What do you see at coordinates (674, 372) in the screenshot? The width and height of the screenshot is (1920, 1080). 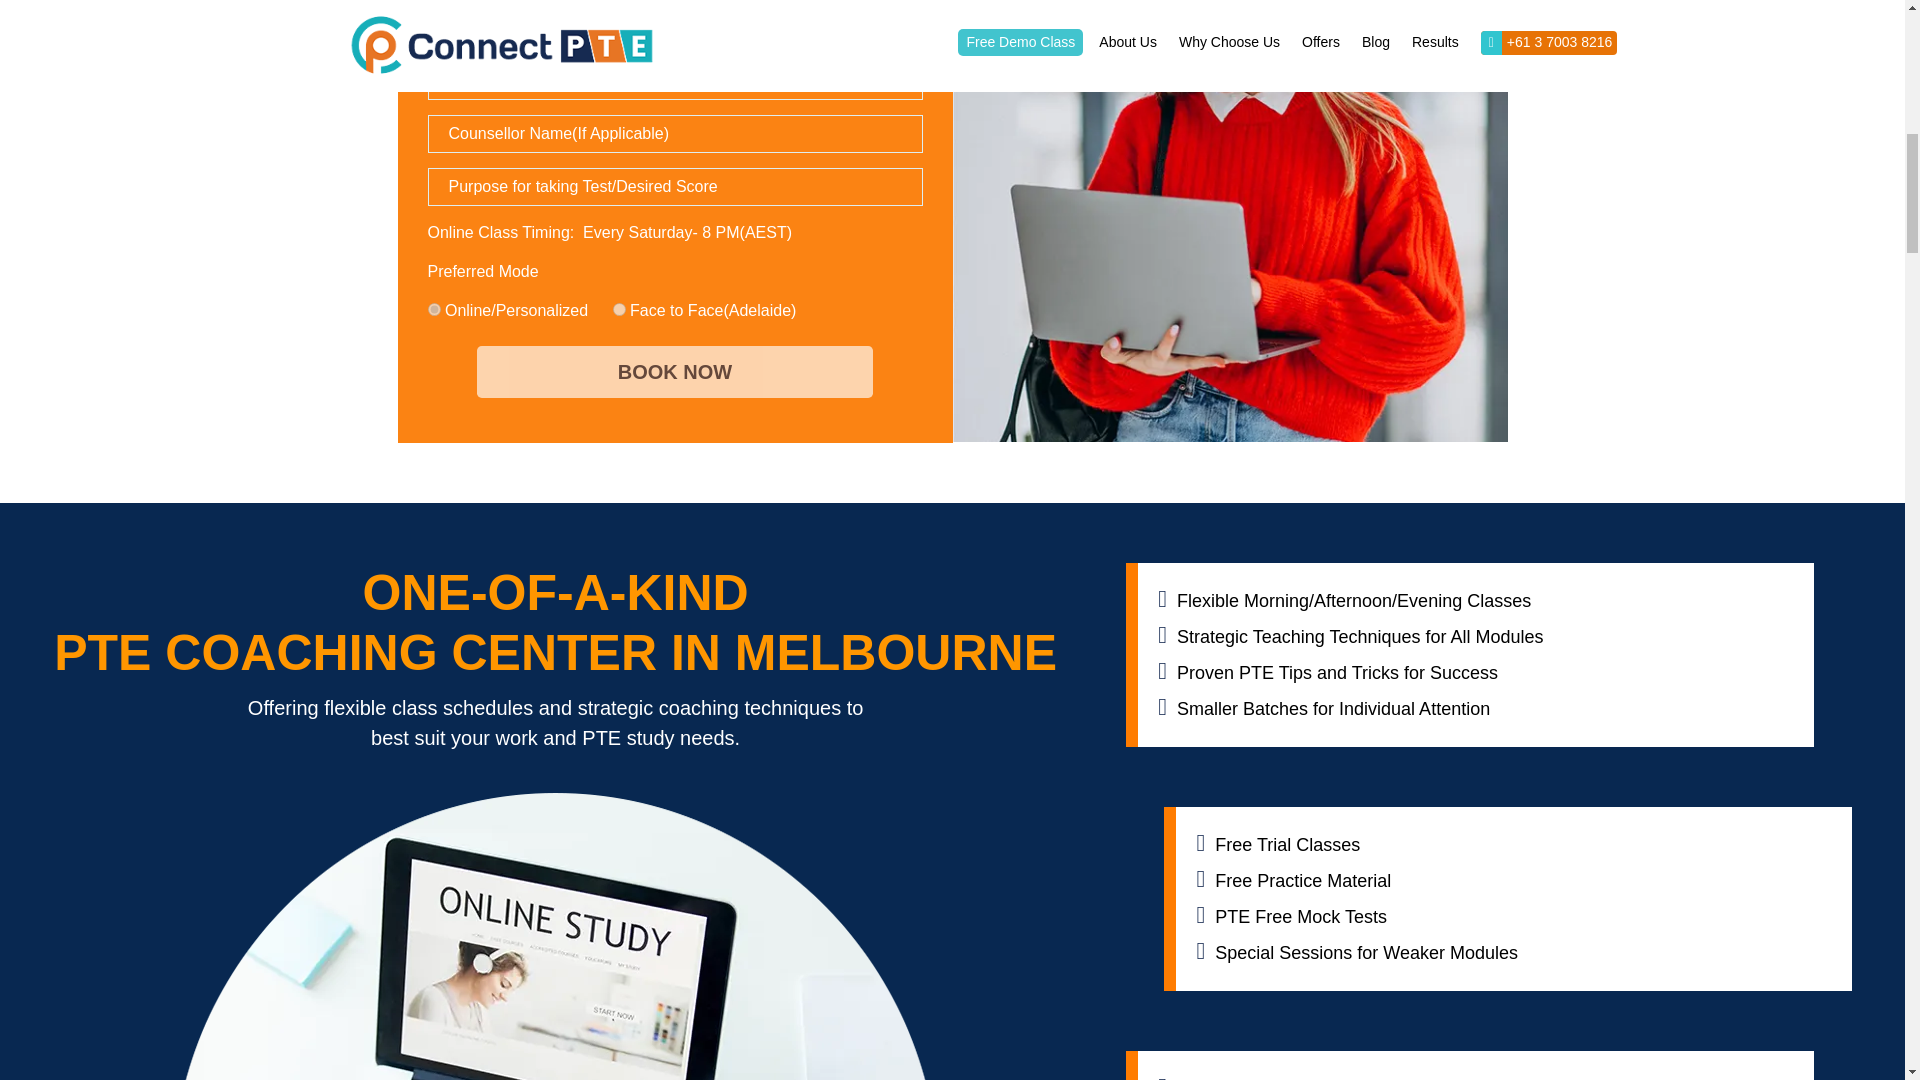 I see `BOOK NOW` at bounding box center [674, 372].